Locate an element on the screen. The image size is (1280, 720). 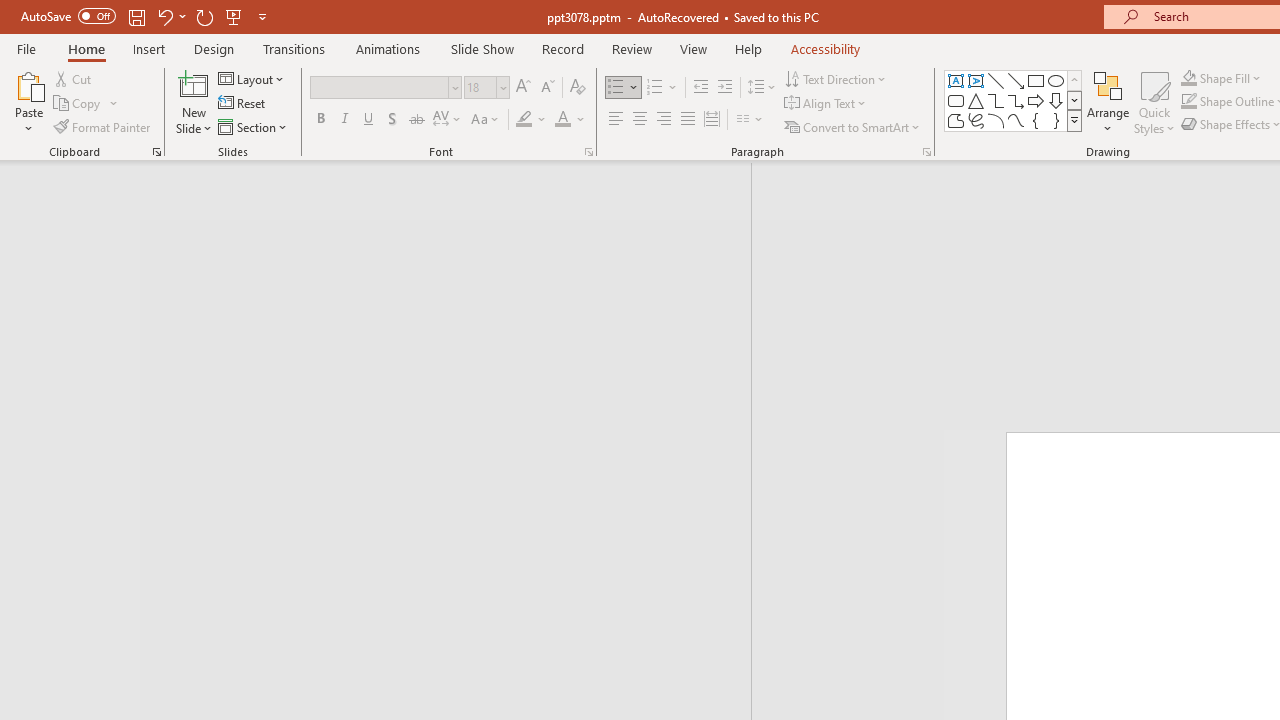
Text Highlight Color is located at coordinates (532, 120).